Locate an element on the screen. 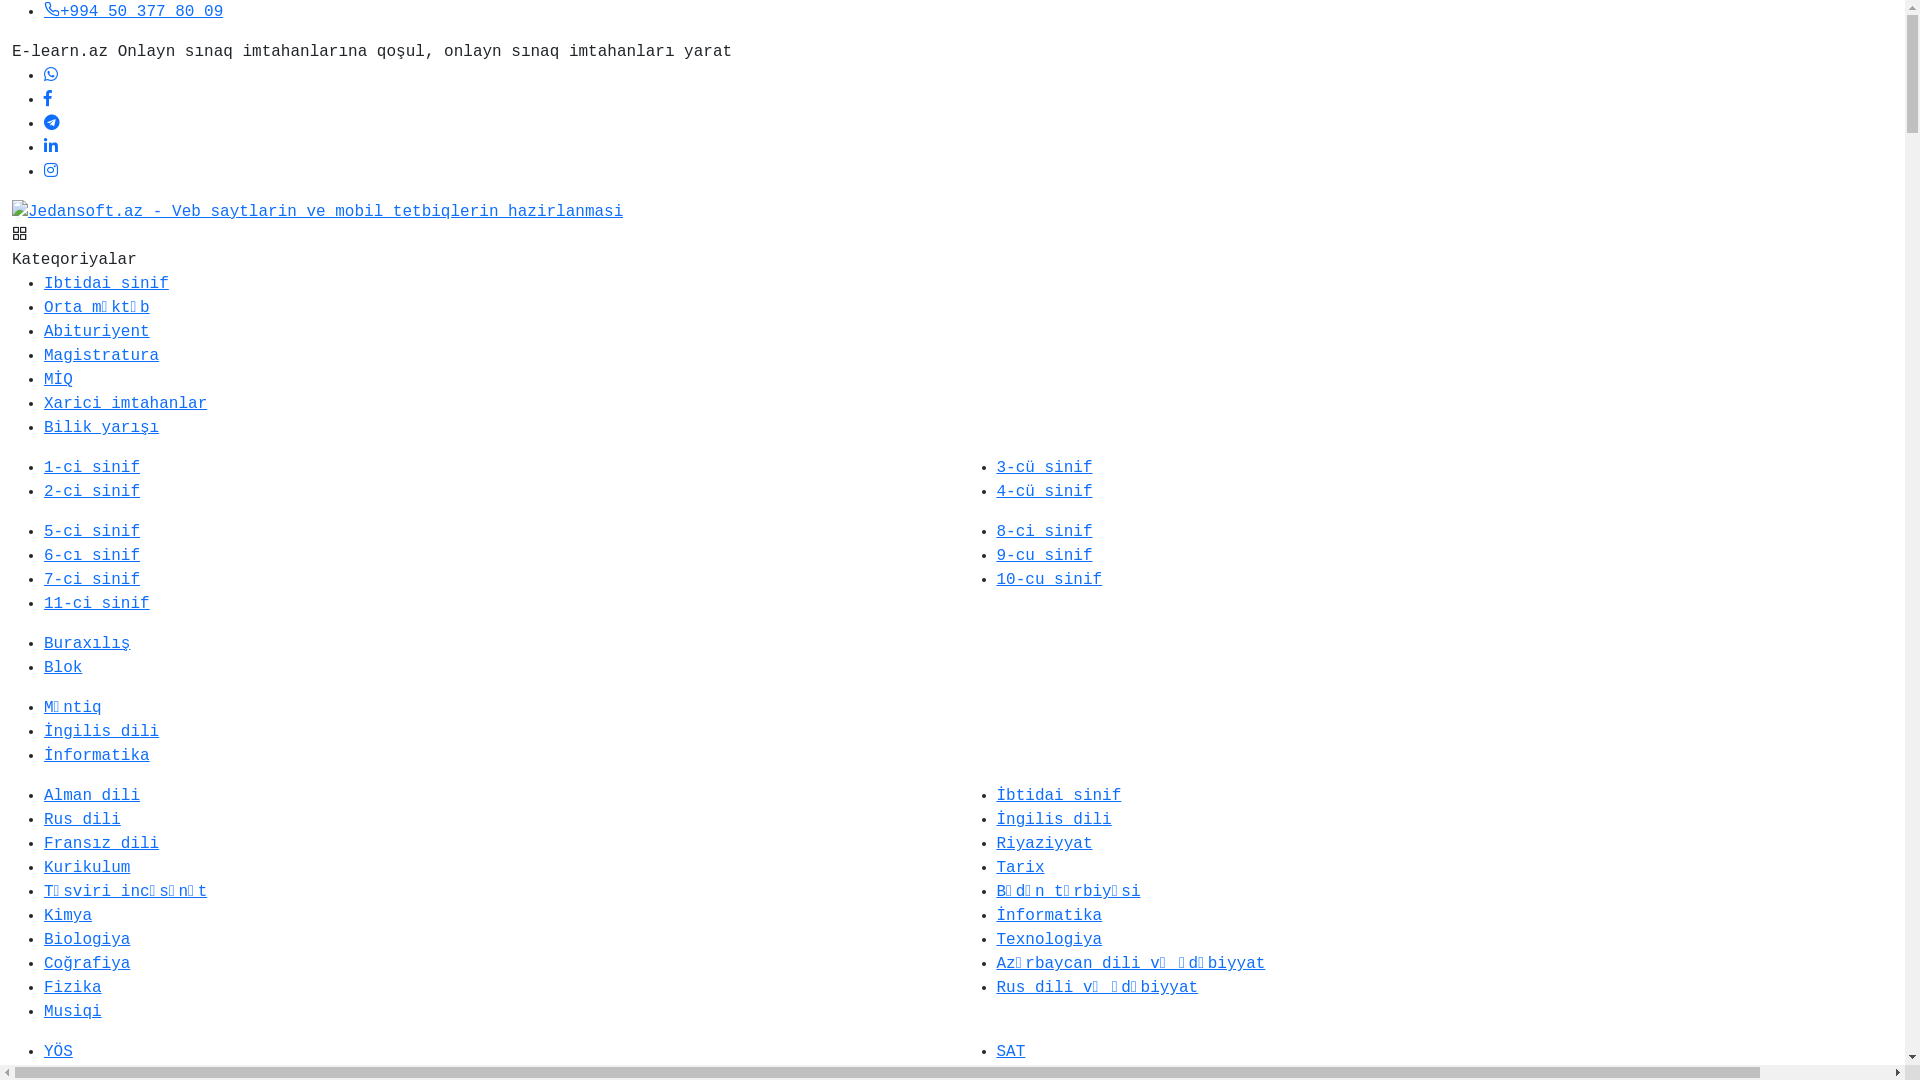 The width and height of the screenshot is (1920, 1080). 7-ci sinif is located at coordinates (92, 580).